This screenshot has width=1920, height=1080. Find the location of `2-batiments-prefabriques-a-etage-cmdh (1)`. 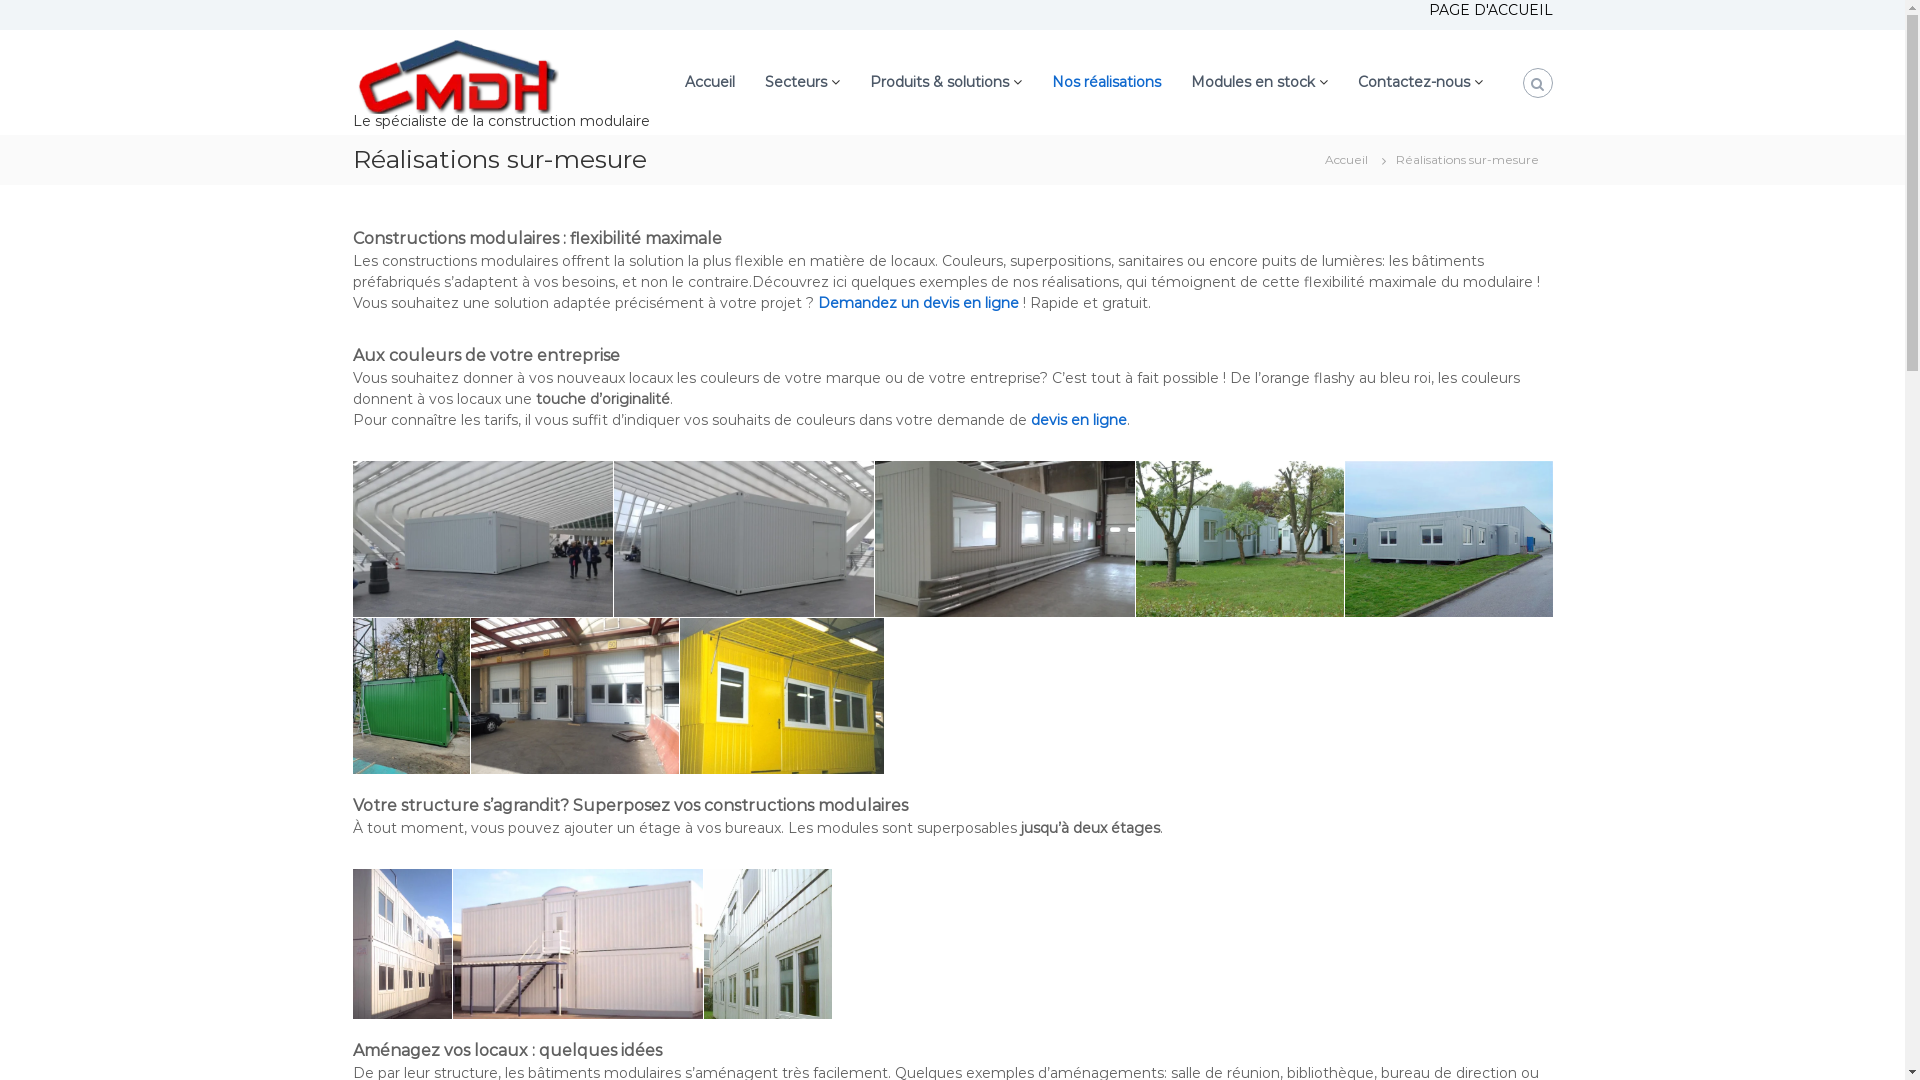

2-batiments-prefabriques-a-etage-cmdh (1) is located at coordinates (402, 942).